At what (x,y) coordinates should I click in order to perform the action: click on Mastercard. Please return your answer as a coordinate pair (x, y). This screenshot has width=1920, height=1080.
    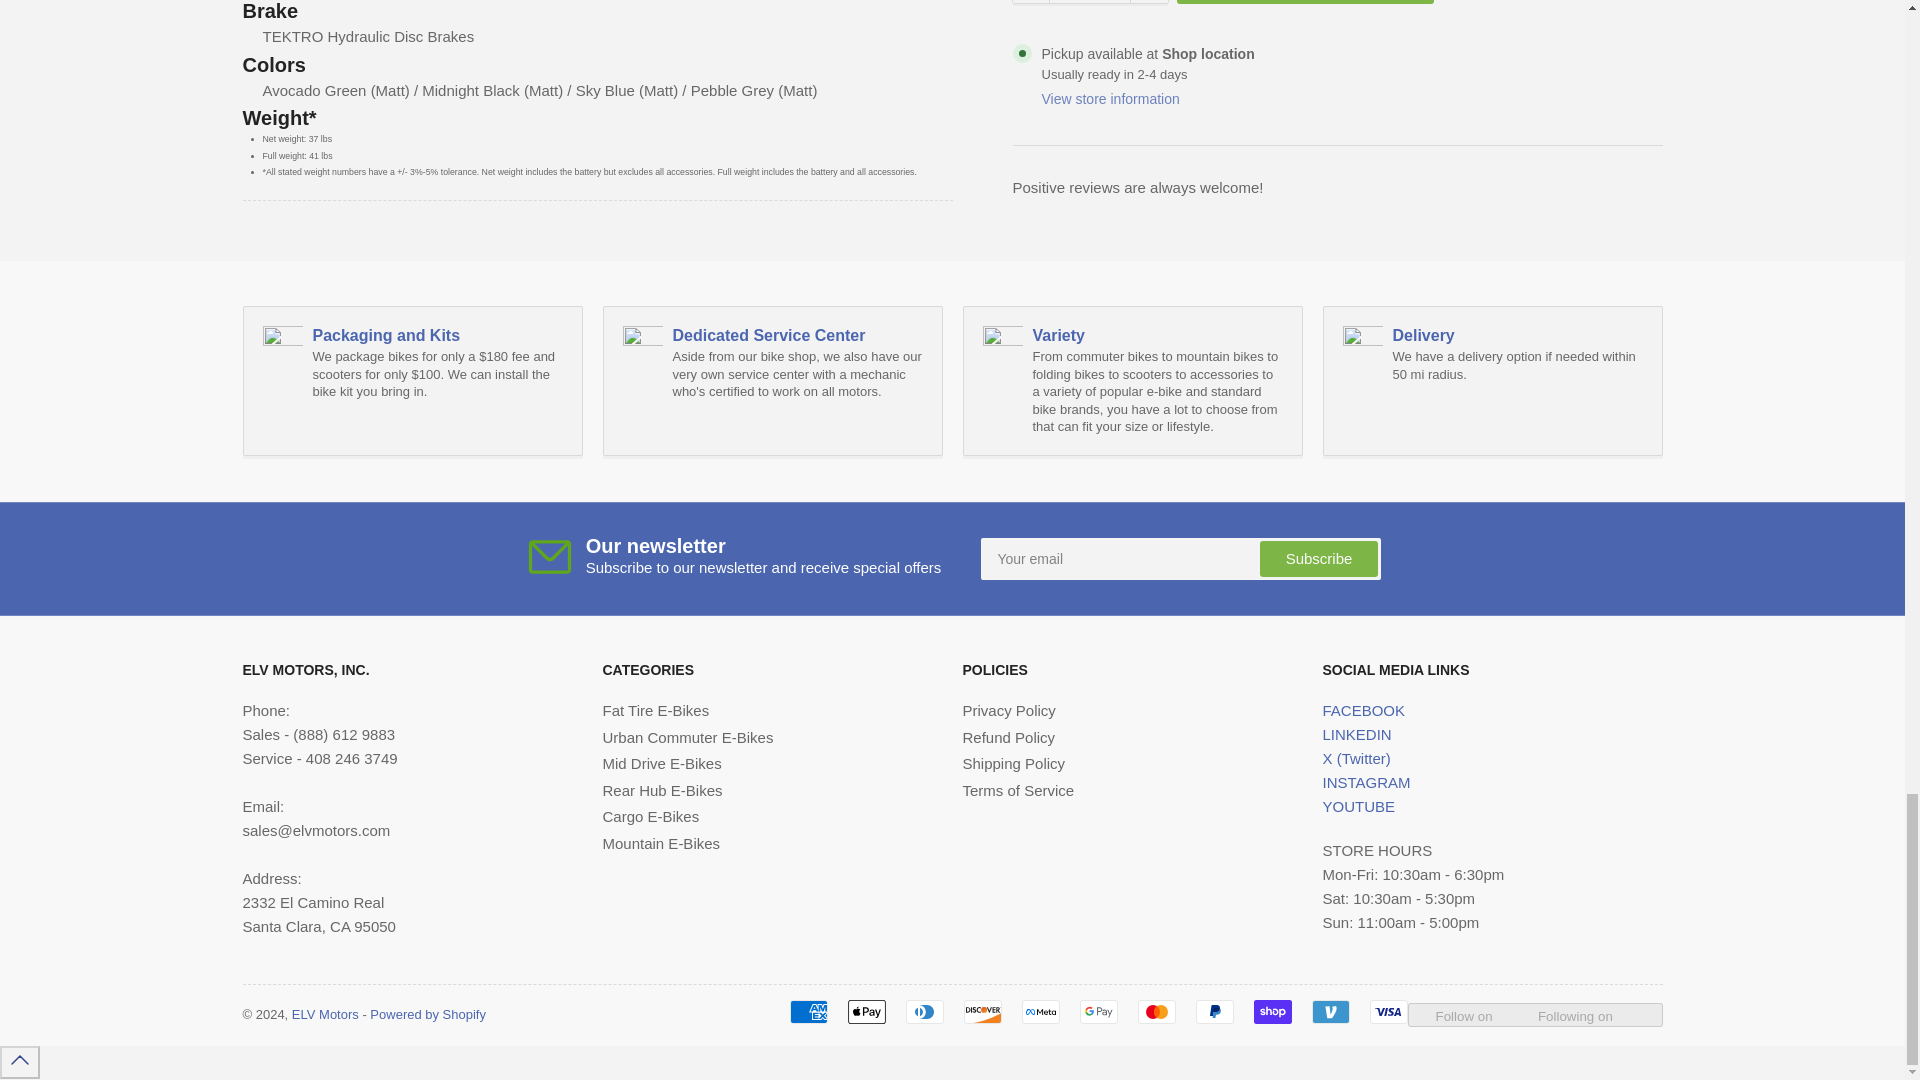
    Looking at the image, I should click on (1156, 1012).